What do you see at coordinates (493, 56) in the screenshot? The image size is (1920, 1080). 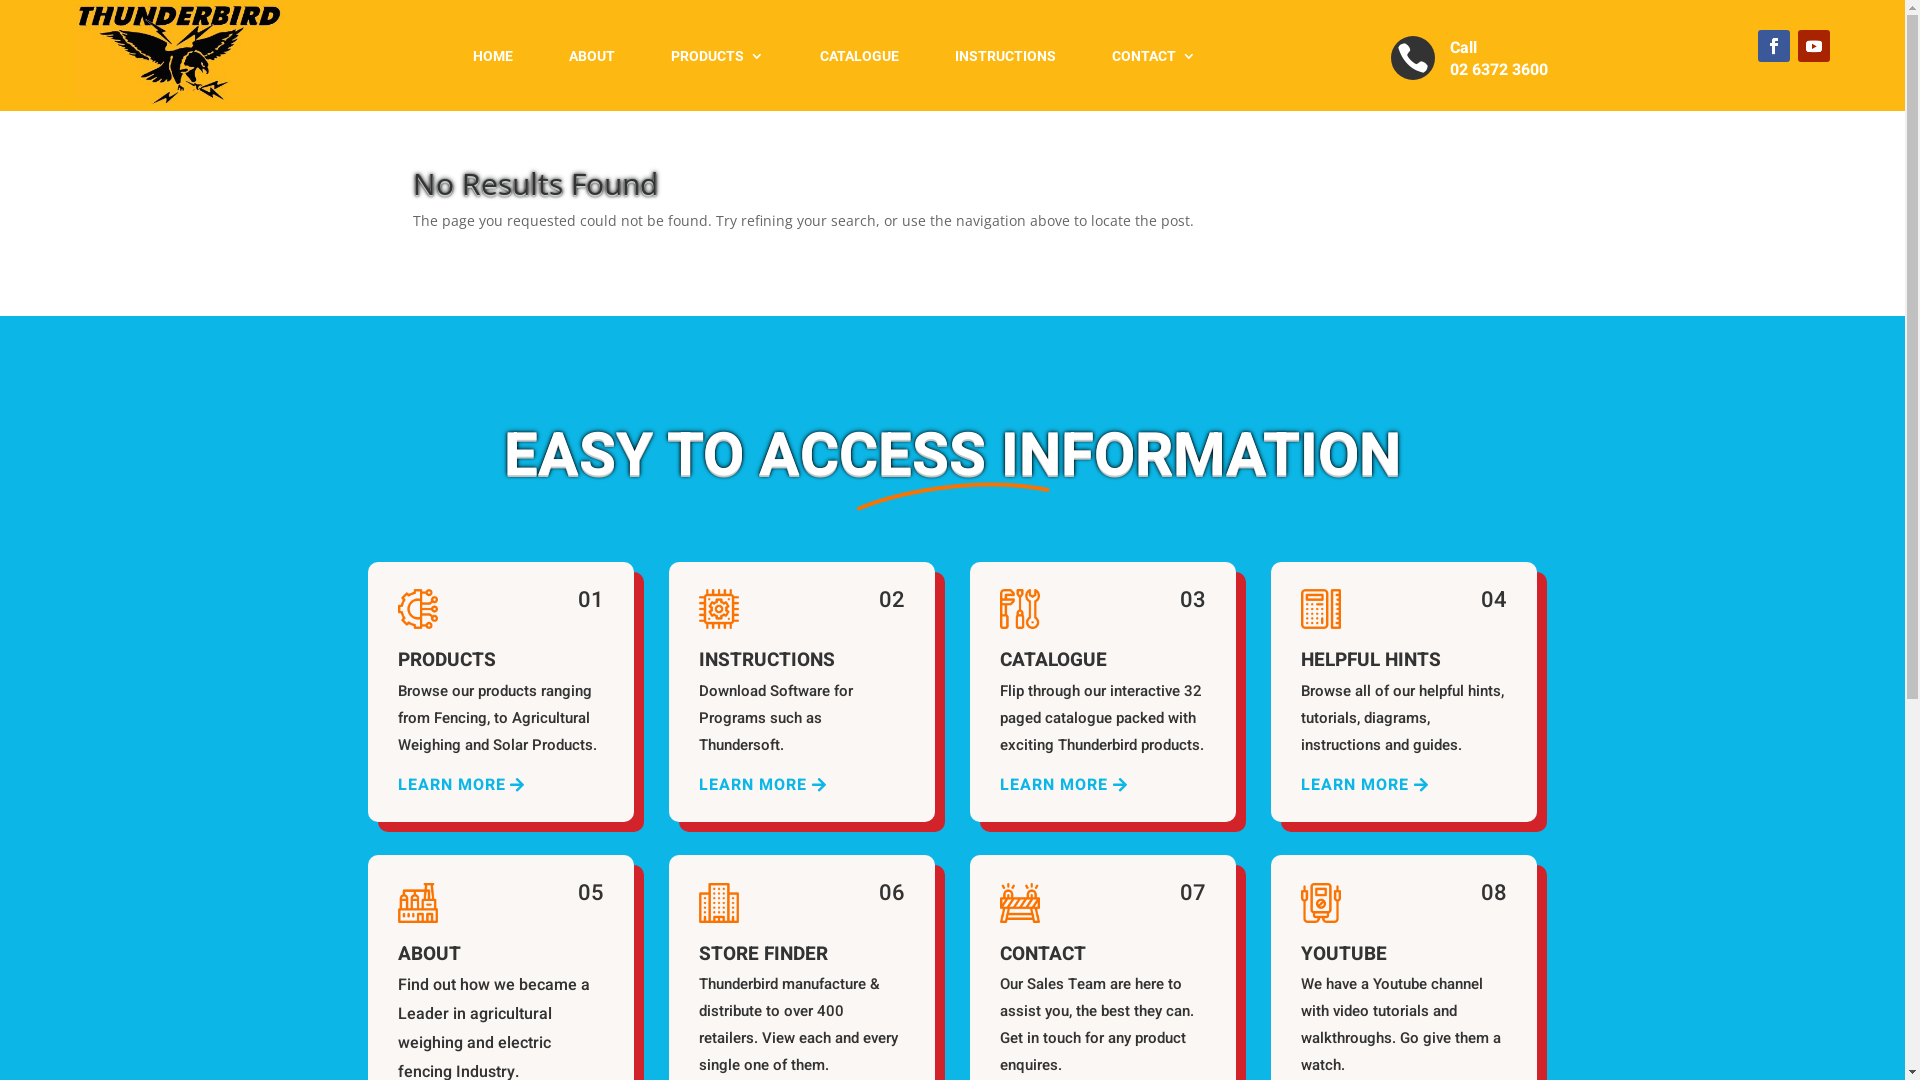 I see `HOME` at bounding box center [493, 56].